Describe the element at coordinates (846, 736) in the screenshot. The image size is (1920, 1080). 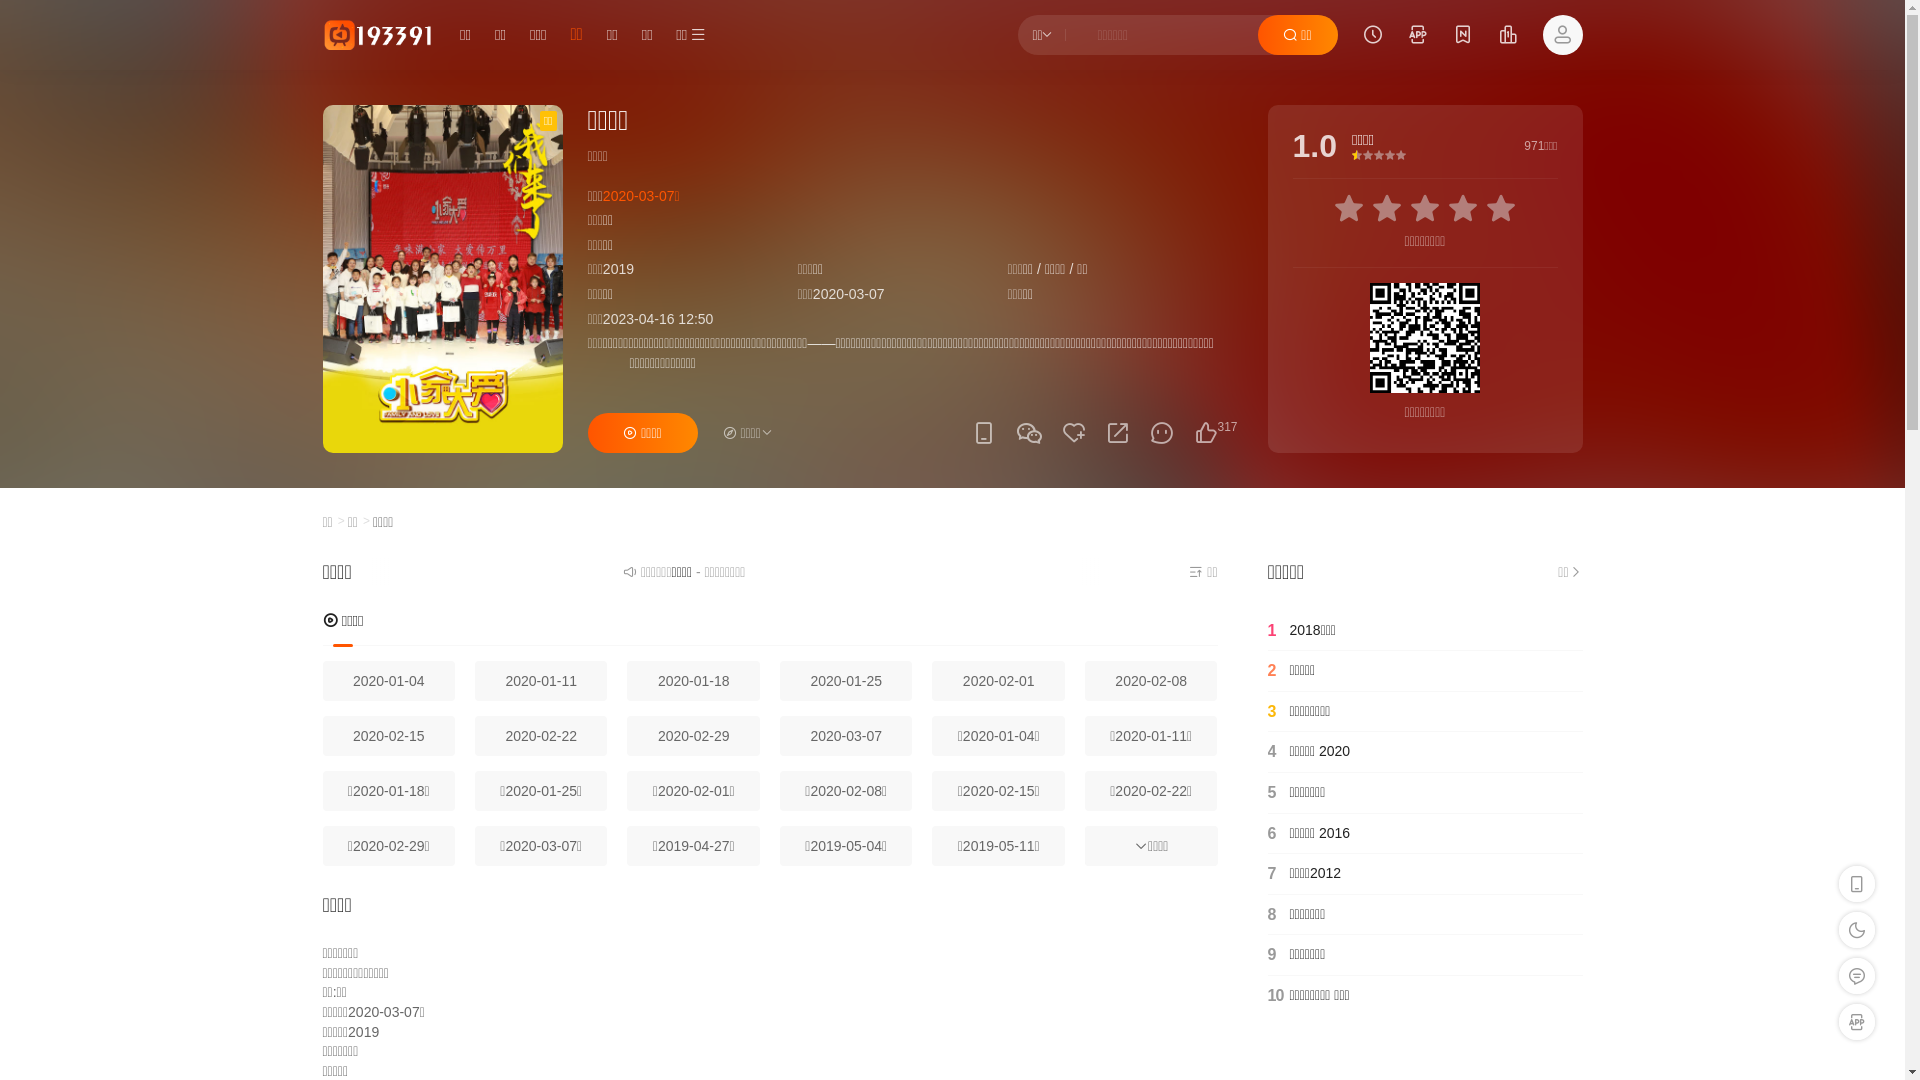
I see `2020-03-07` at that location.